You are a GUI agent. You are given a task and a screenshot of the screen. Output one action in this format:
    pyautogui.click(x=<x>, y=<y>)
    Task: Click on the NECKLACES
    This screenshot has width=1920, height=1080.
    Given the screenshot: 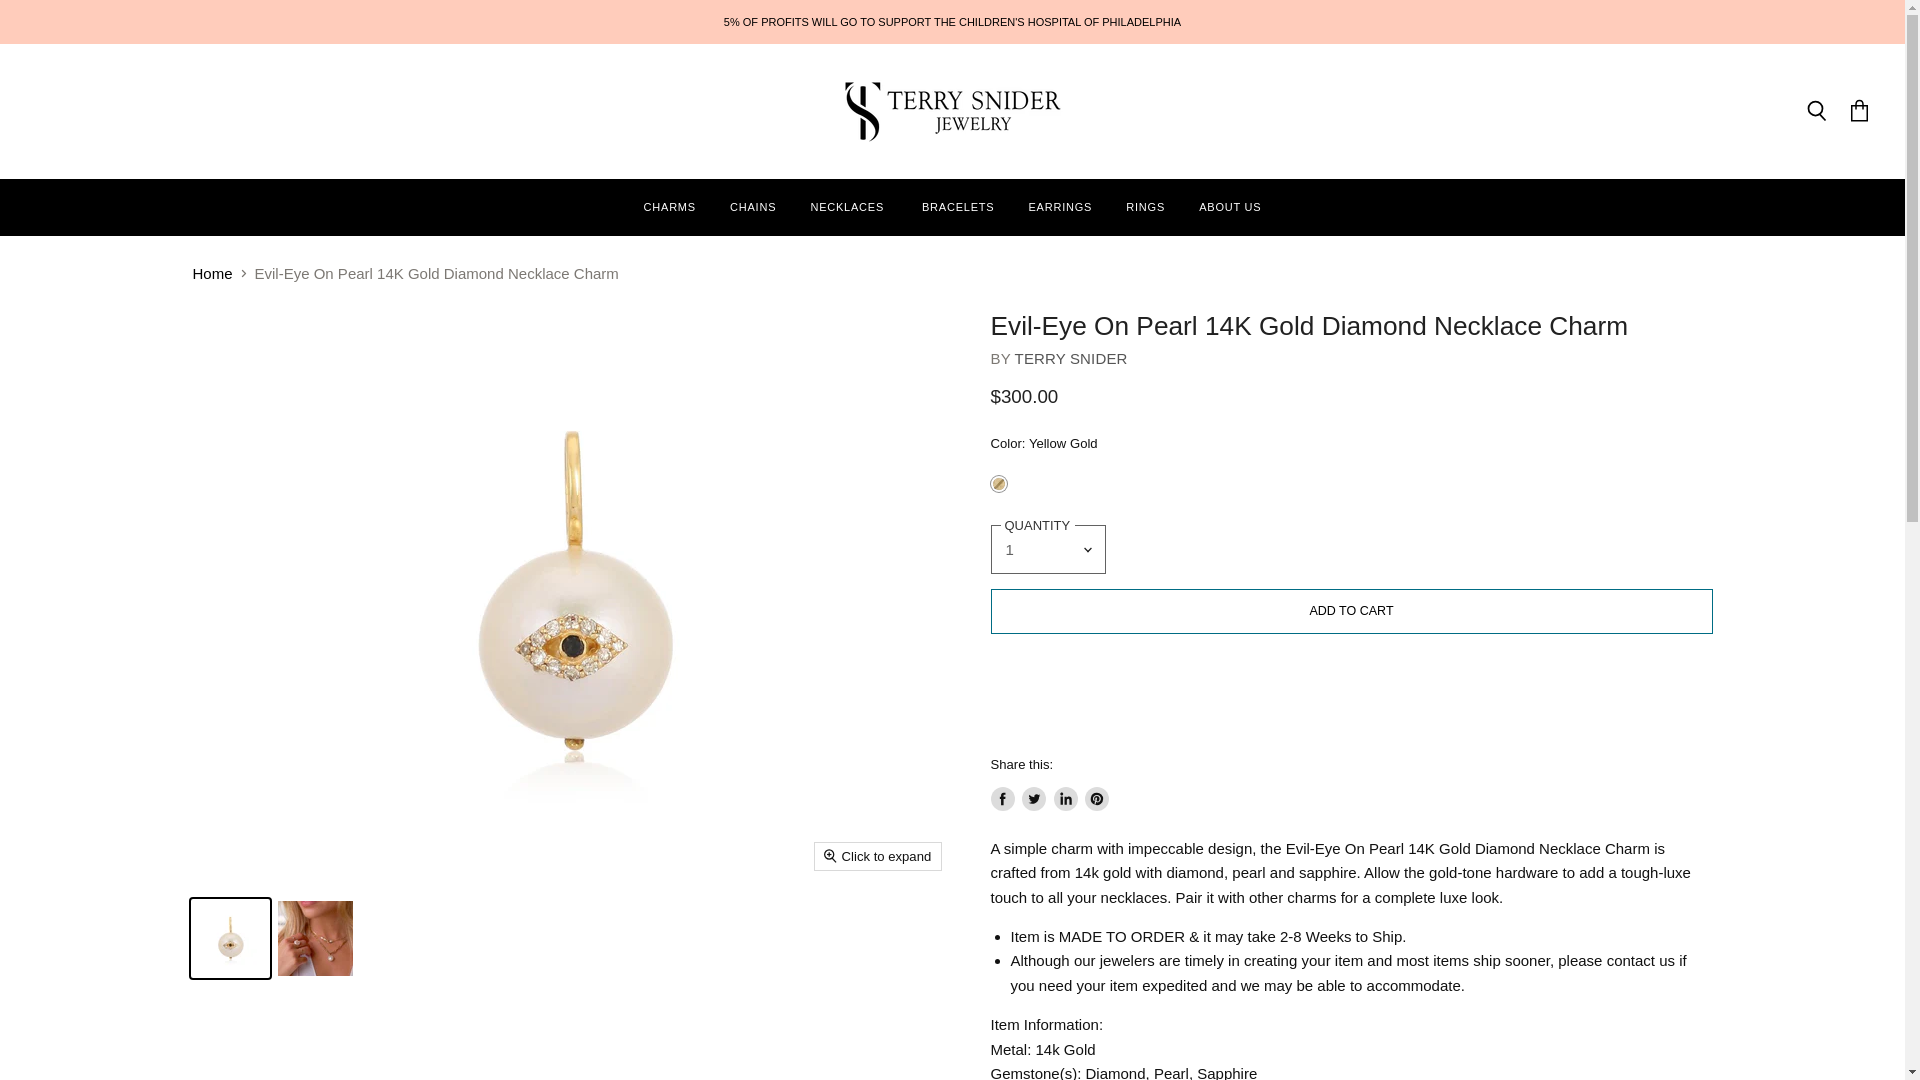 What is the action you would take?
    pyautogui.click(x=848, y=206)
    